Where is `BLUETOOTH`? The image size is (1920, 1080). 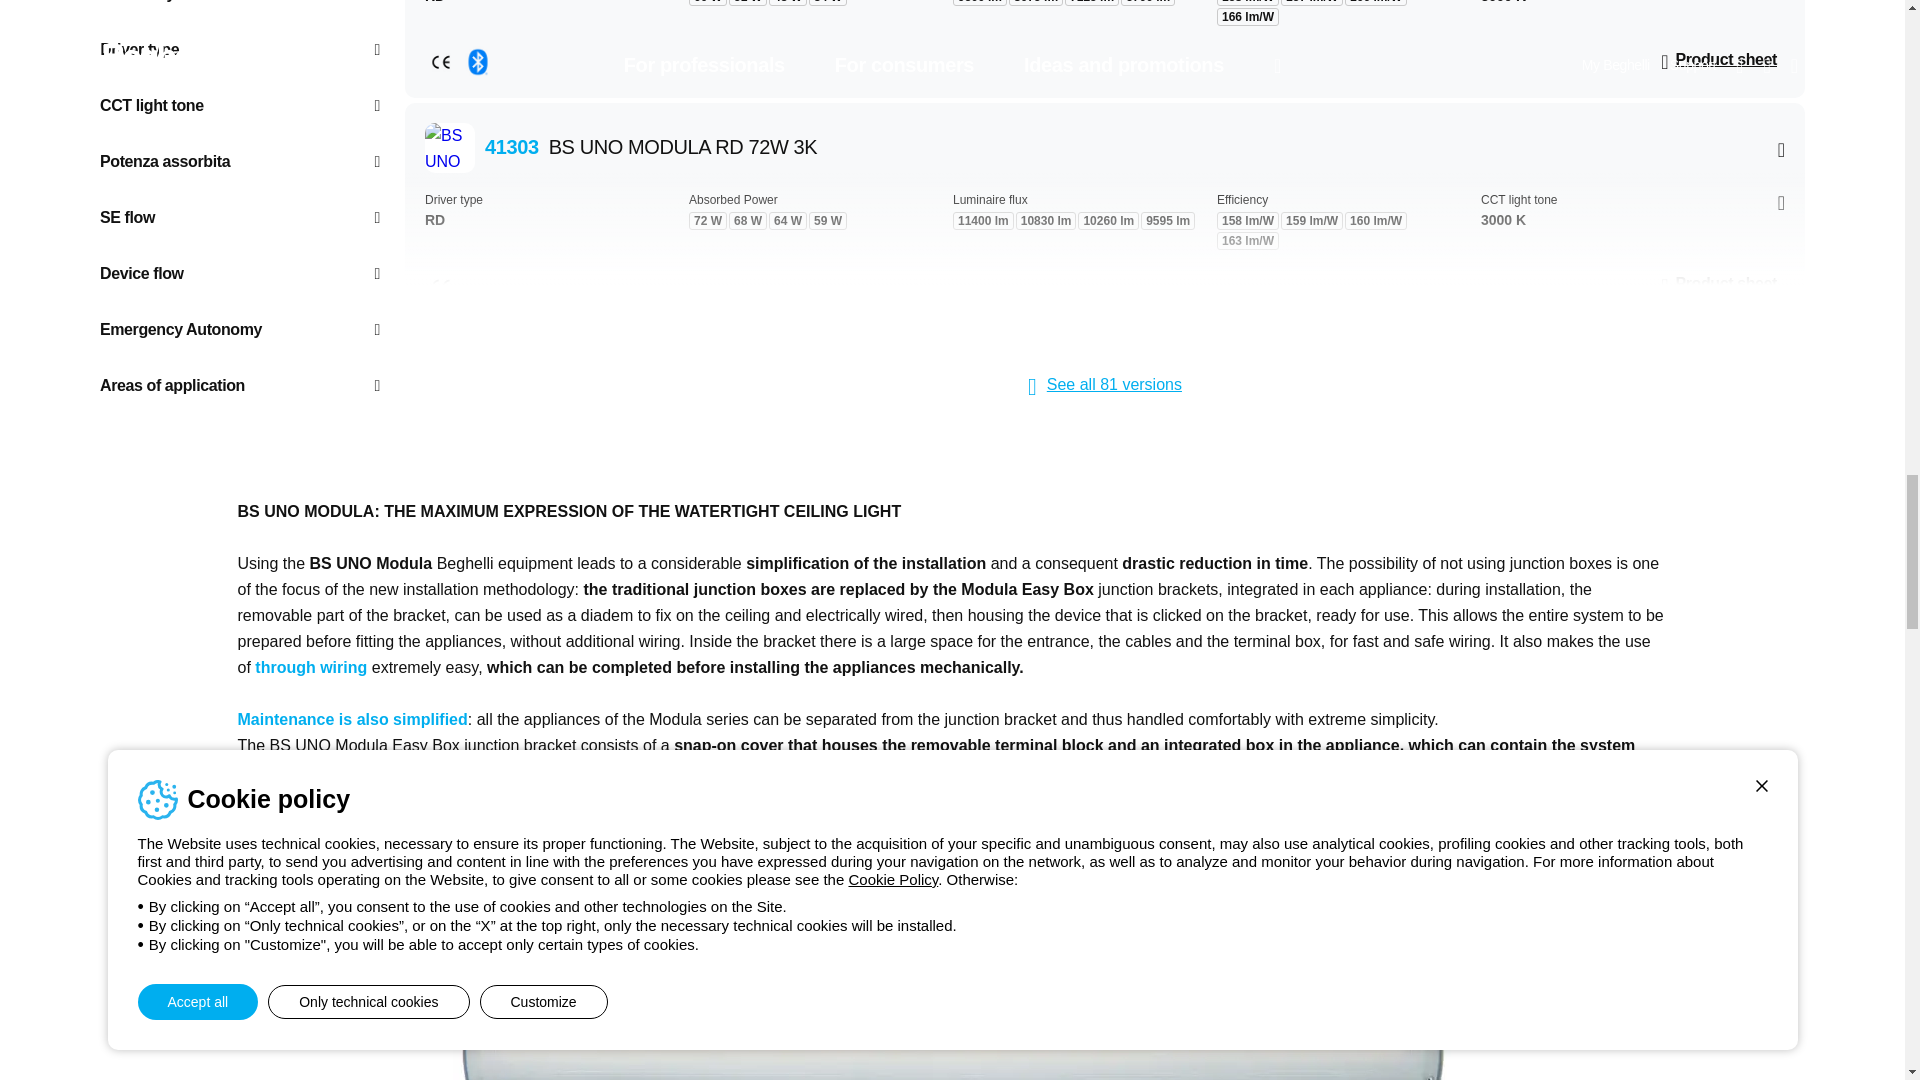
BLUETOOTH is located at coordinates (478, 62).